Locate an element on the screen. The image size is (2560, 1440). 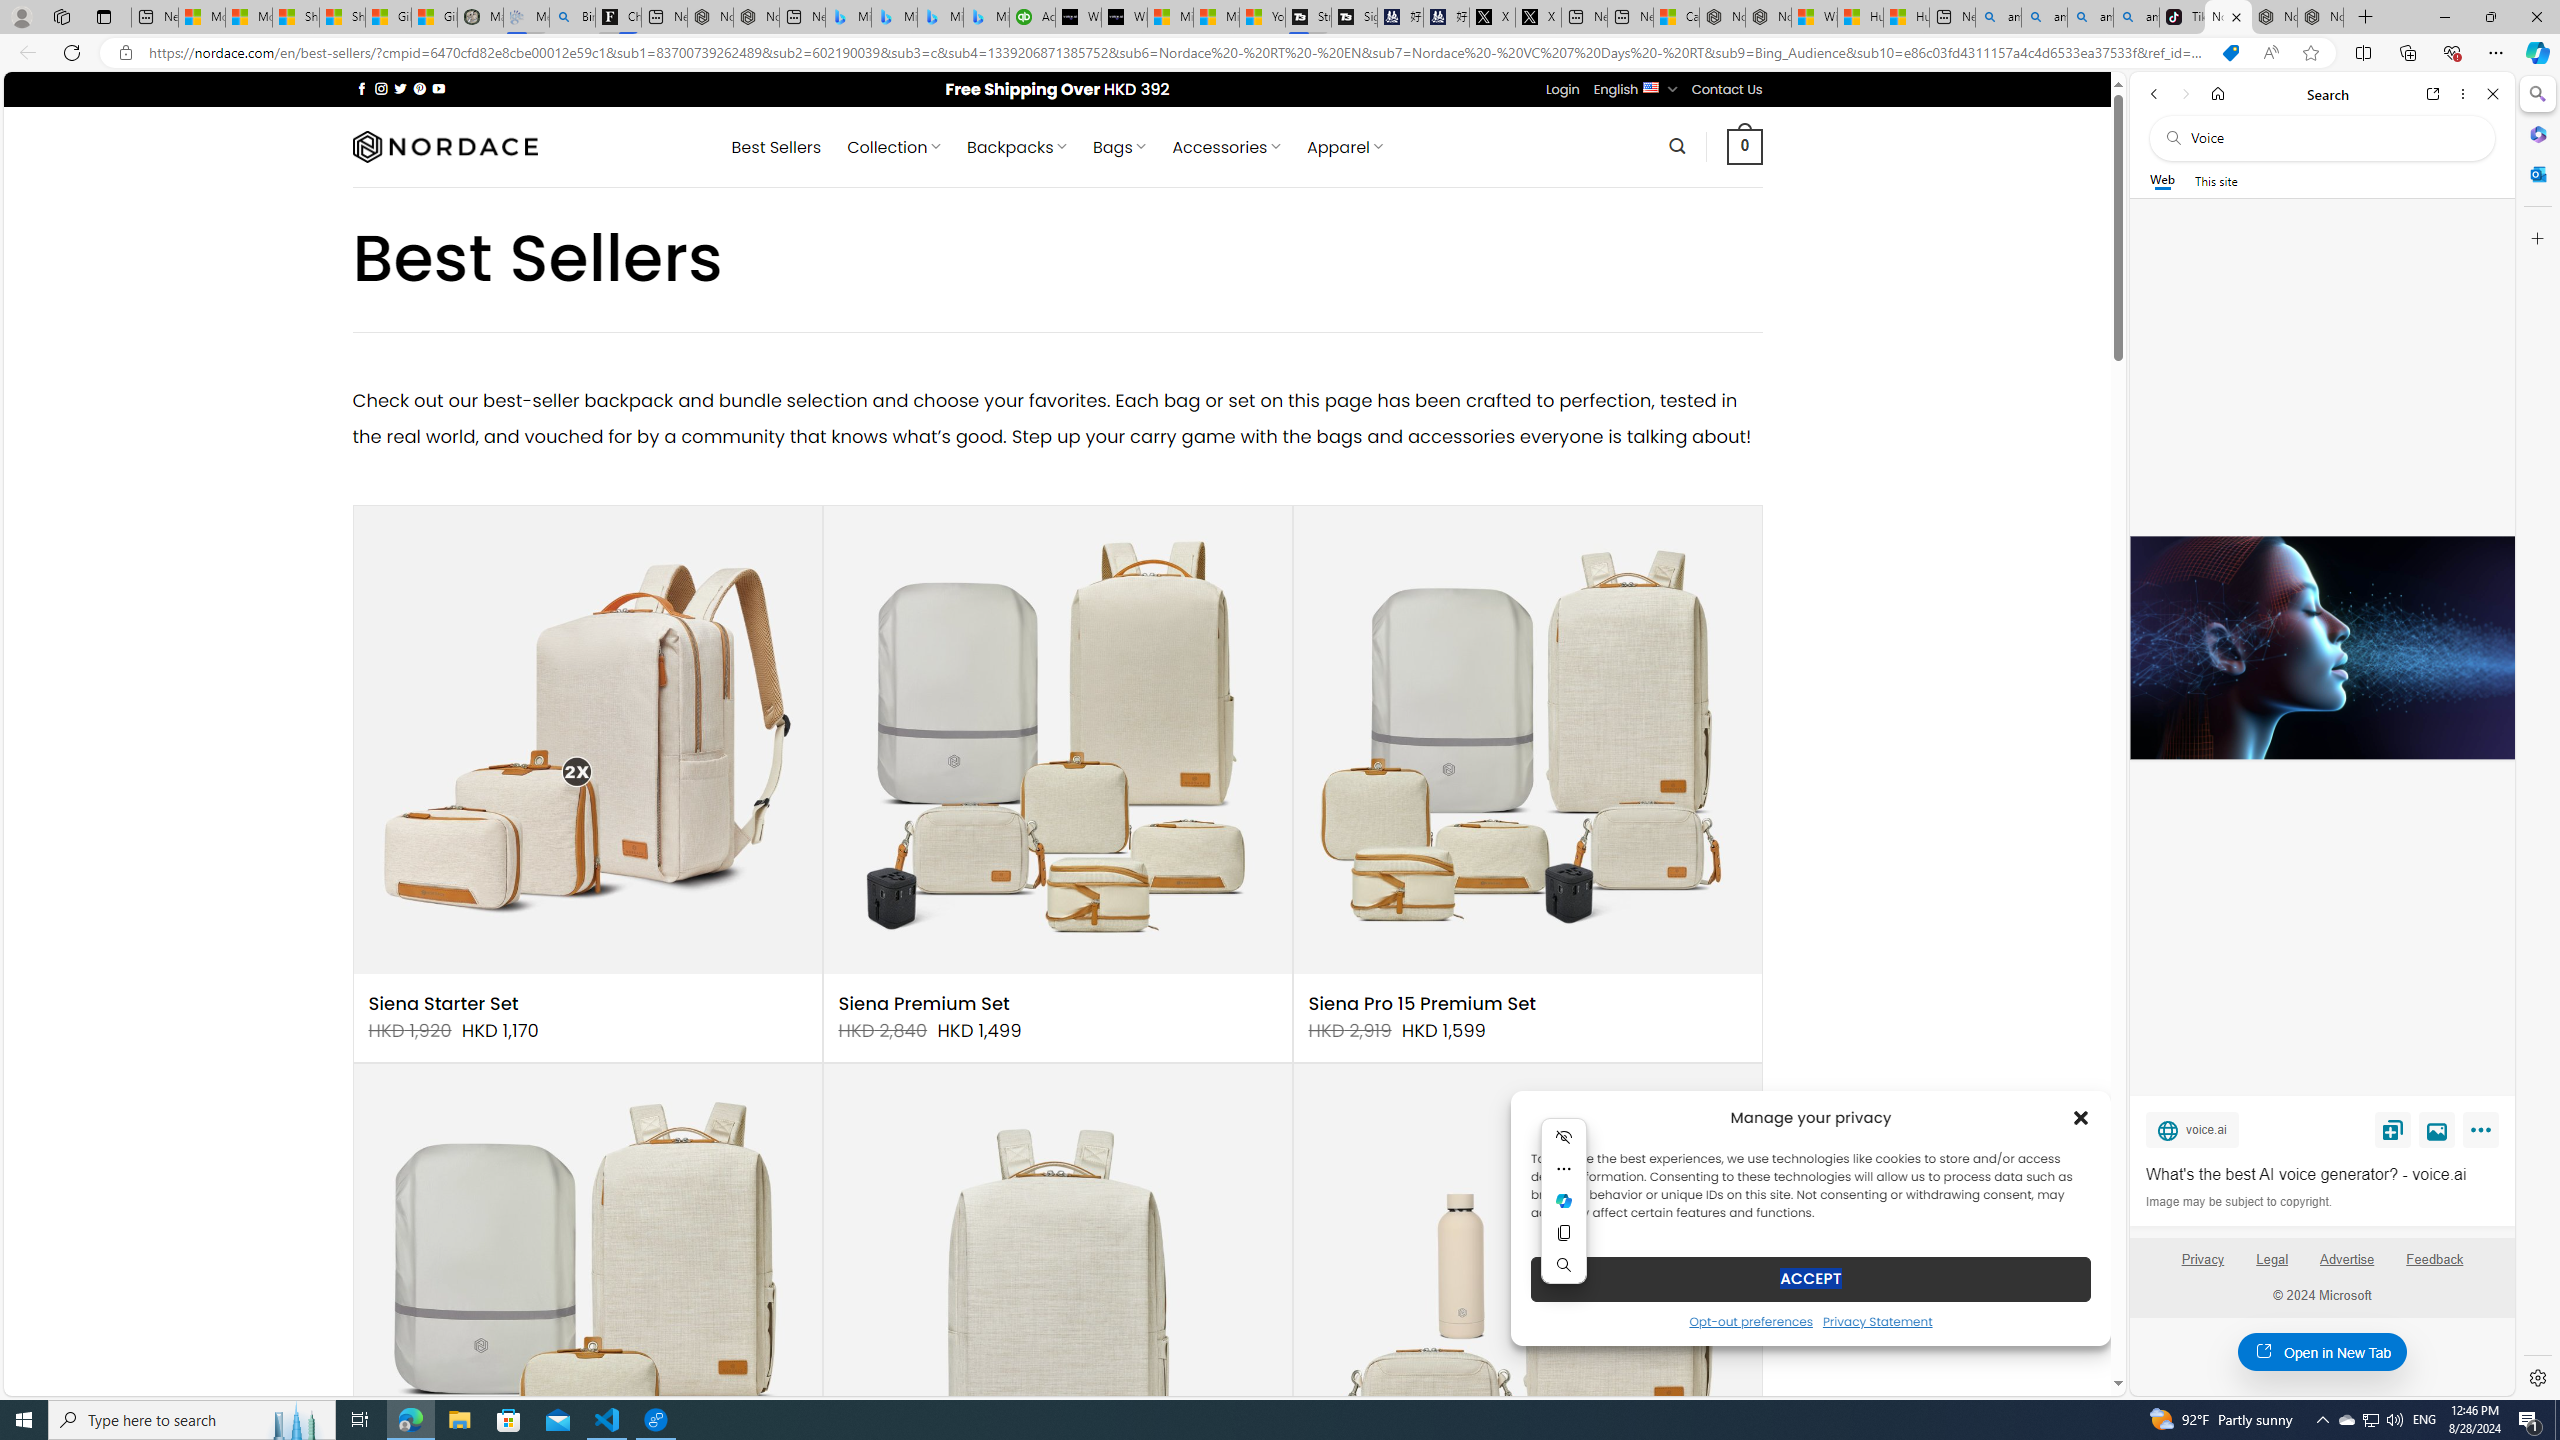
Privacy is located at coordinates (2202, 1259).